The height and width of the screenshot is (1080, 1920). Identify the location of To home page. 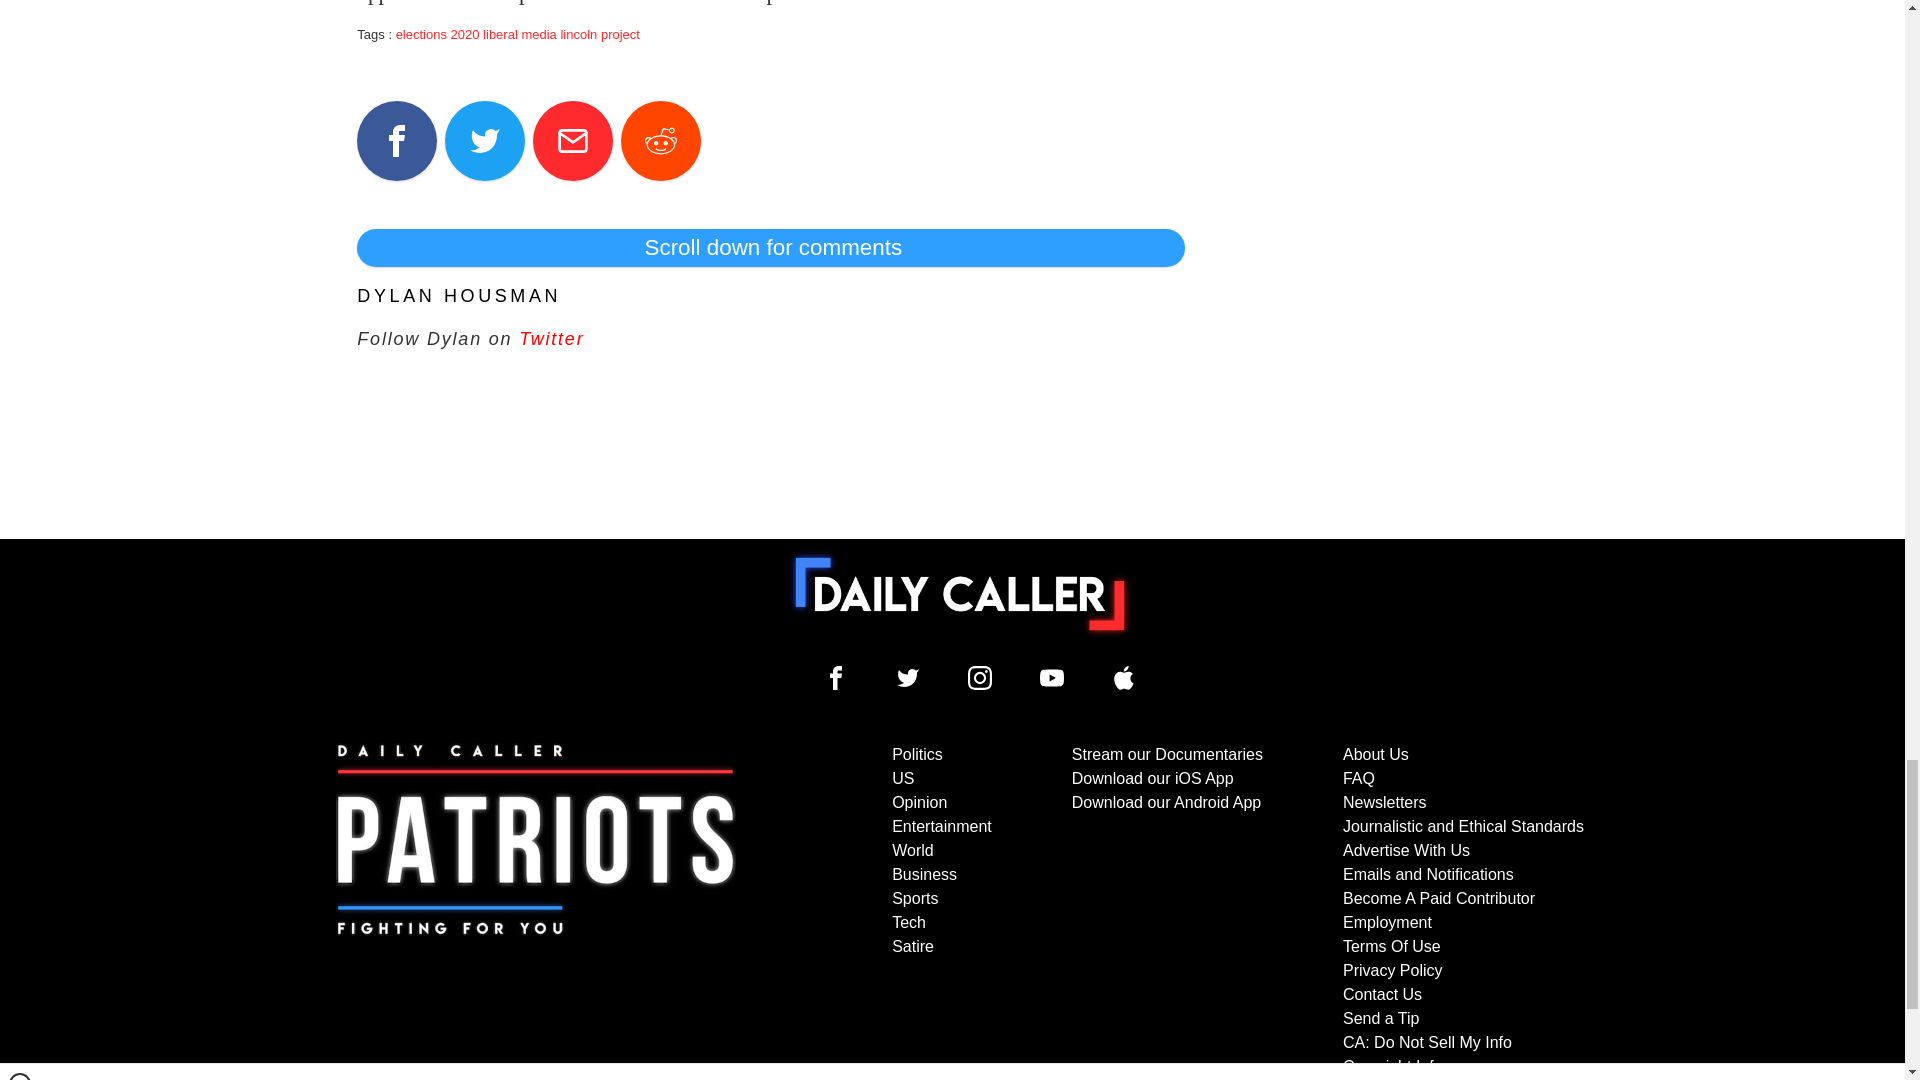
(960, 594).